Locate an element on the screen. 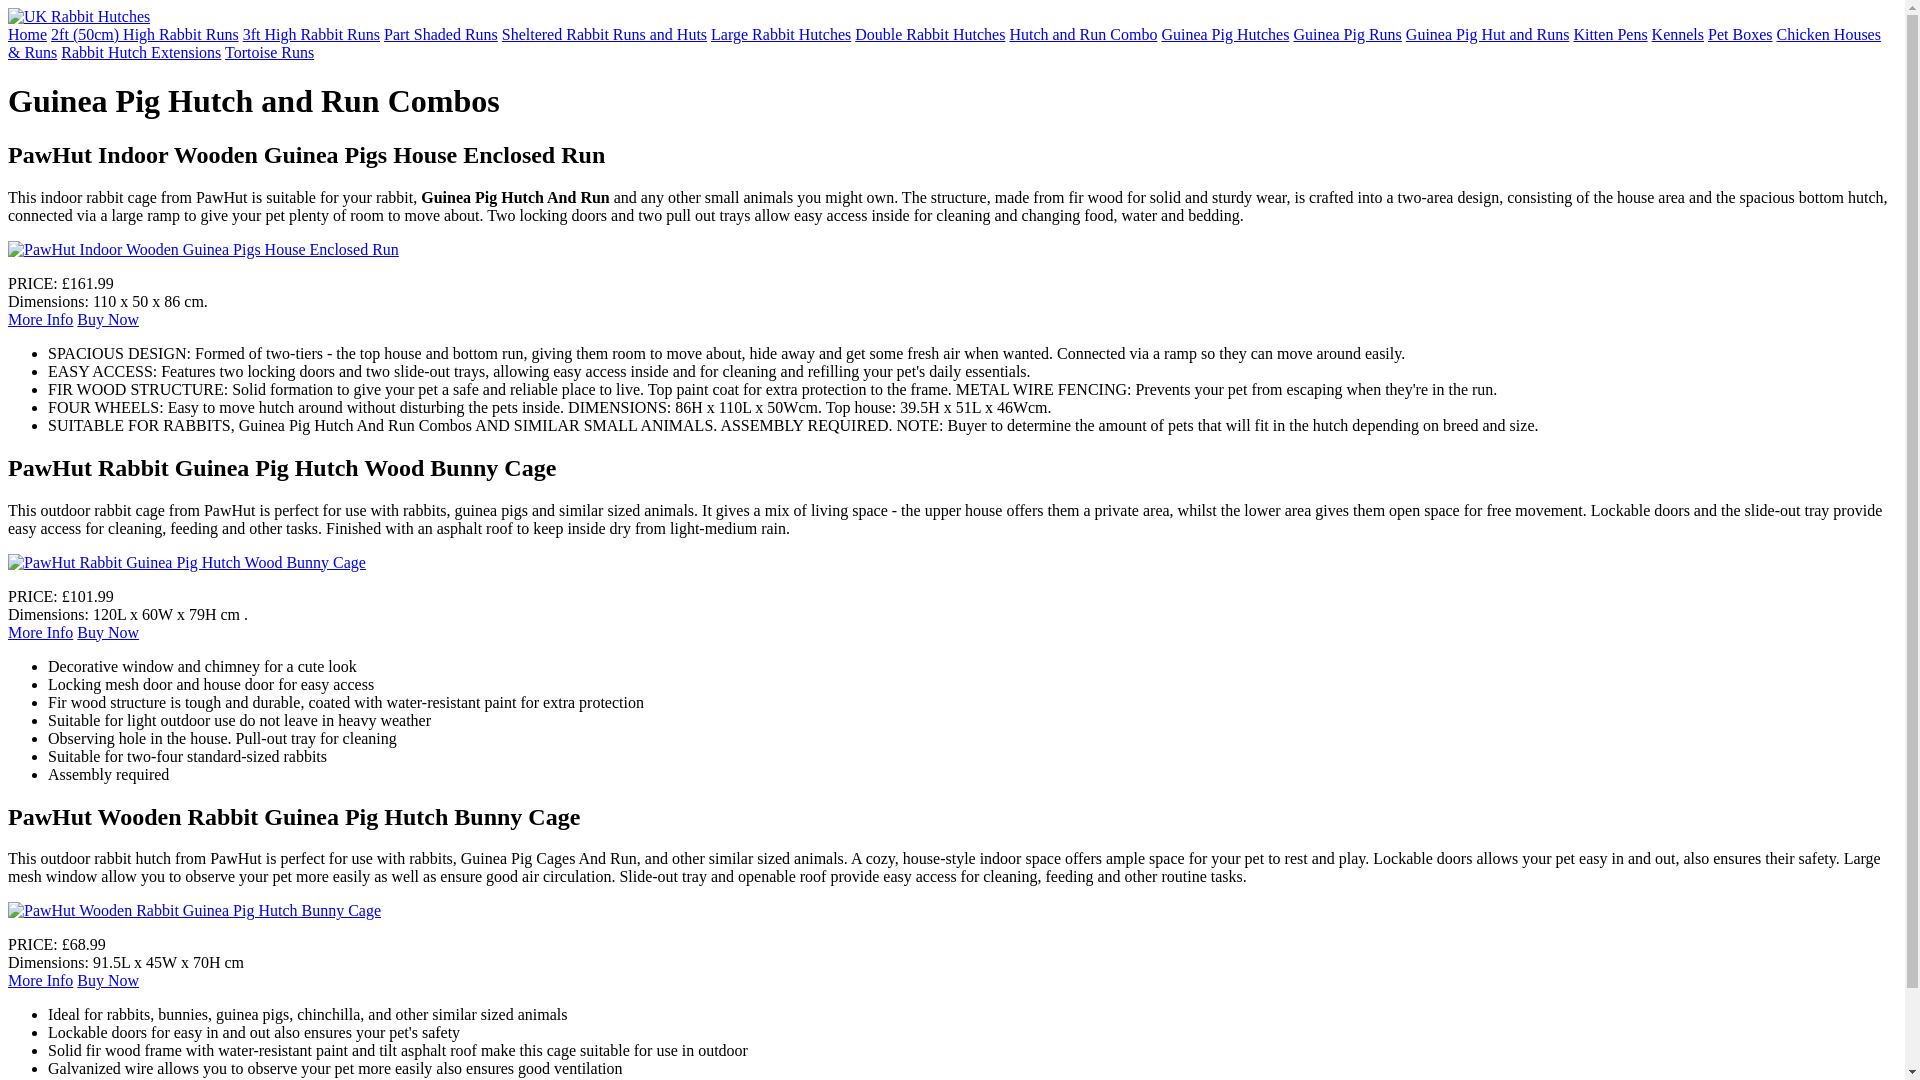  Part Shaded Runs is located at coordinates (440, 34).